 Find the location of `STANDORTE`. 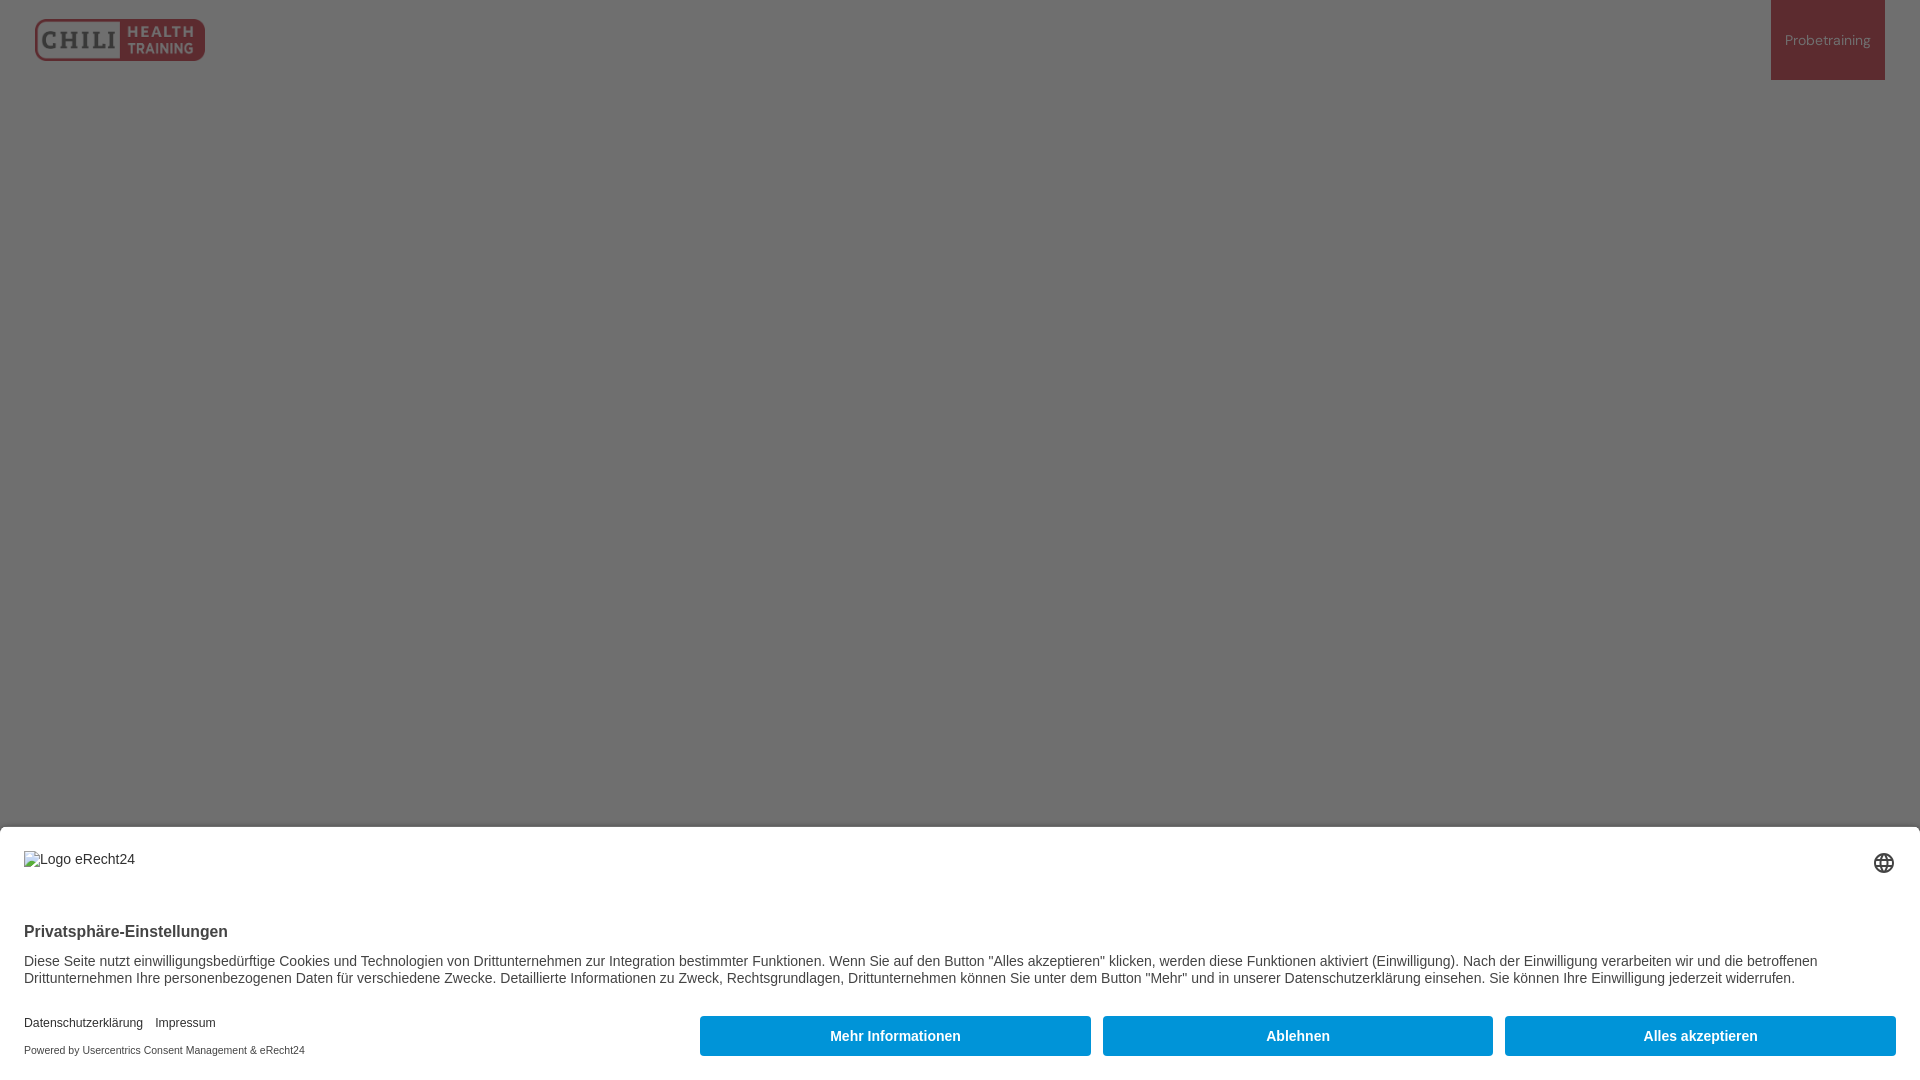

STANDORTE is located at coordinates (1376, 40).